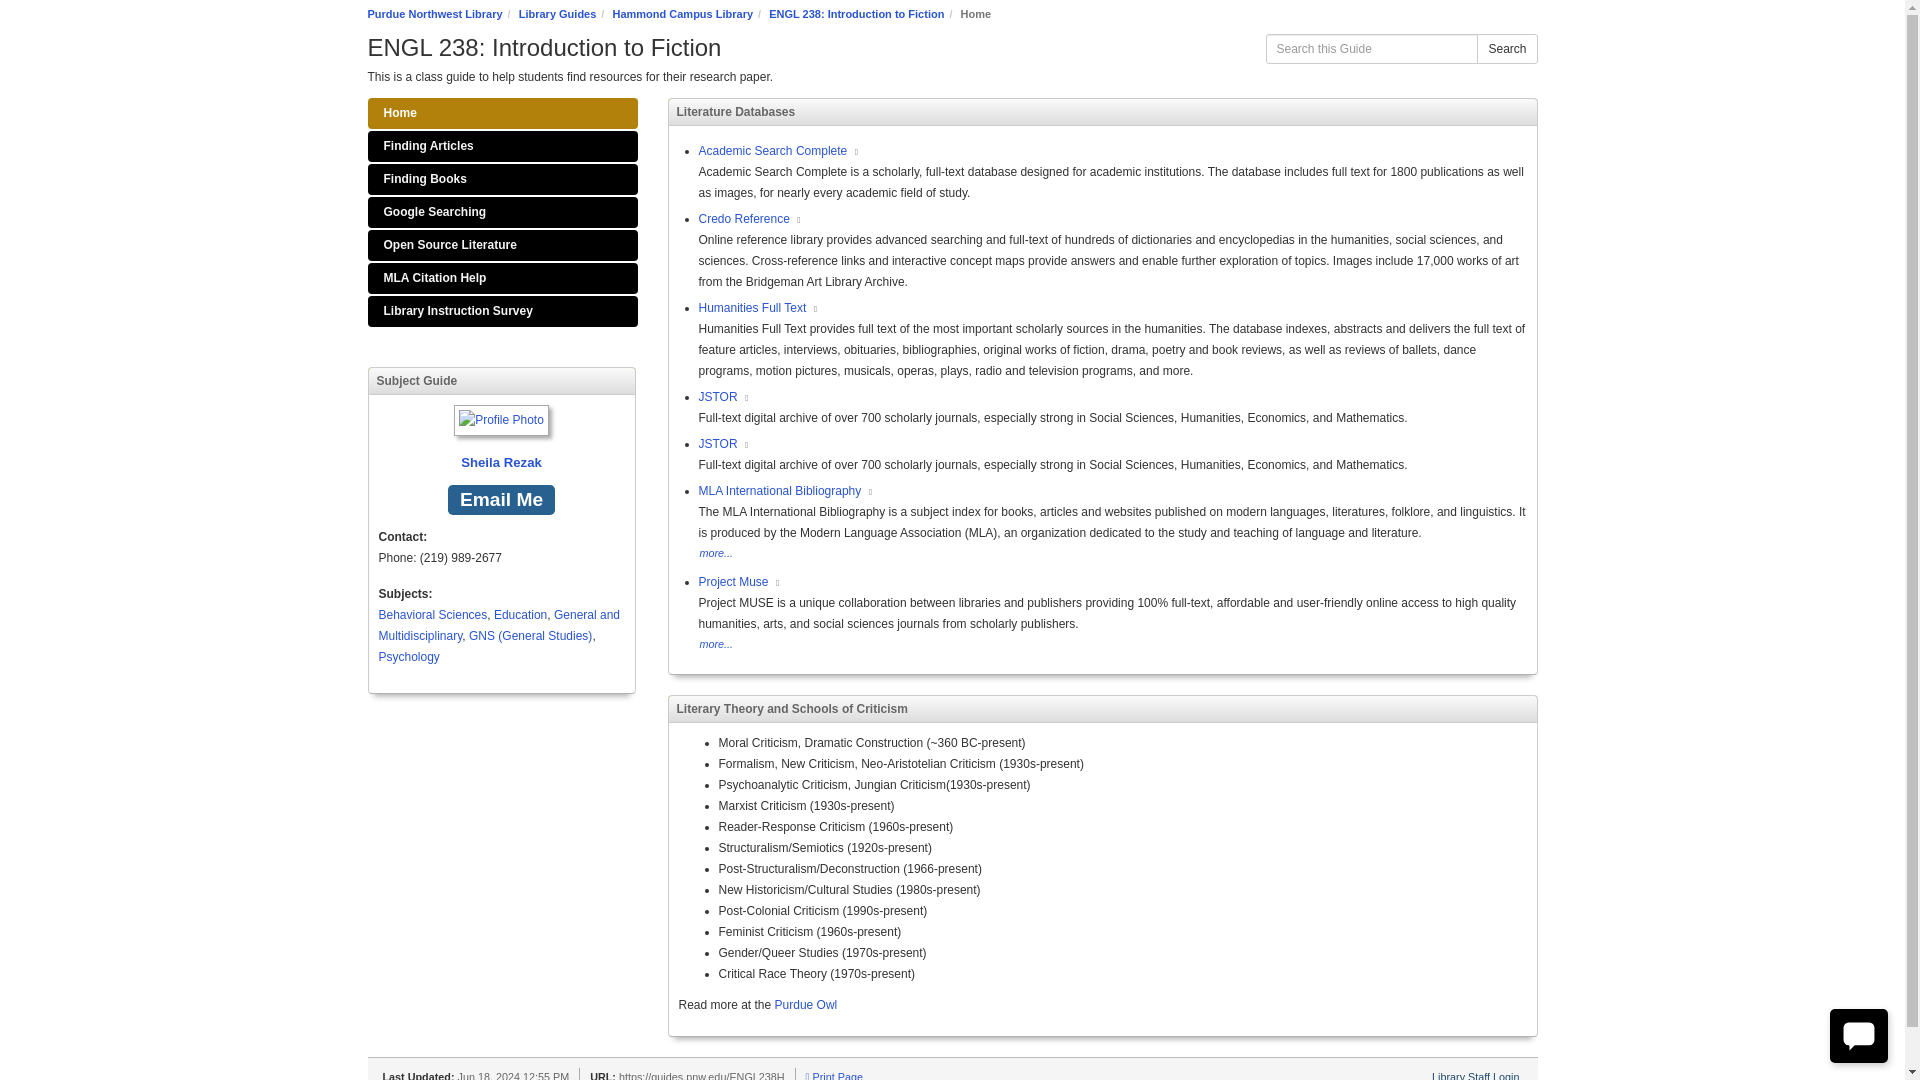 Image resolution: width=1920 pixels, height=1080 pixels. What do you see at coordinates (744, 218) in the screenshot?
I see `Credo Reference` at bounding box center [744, 218].